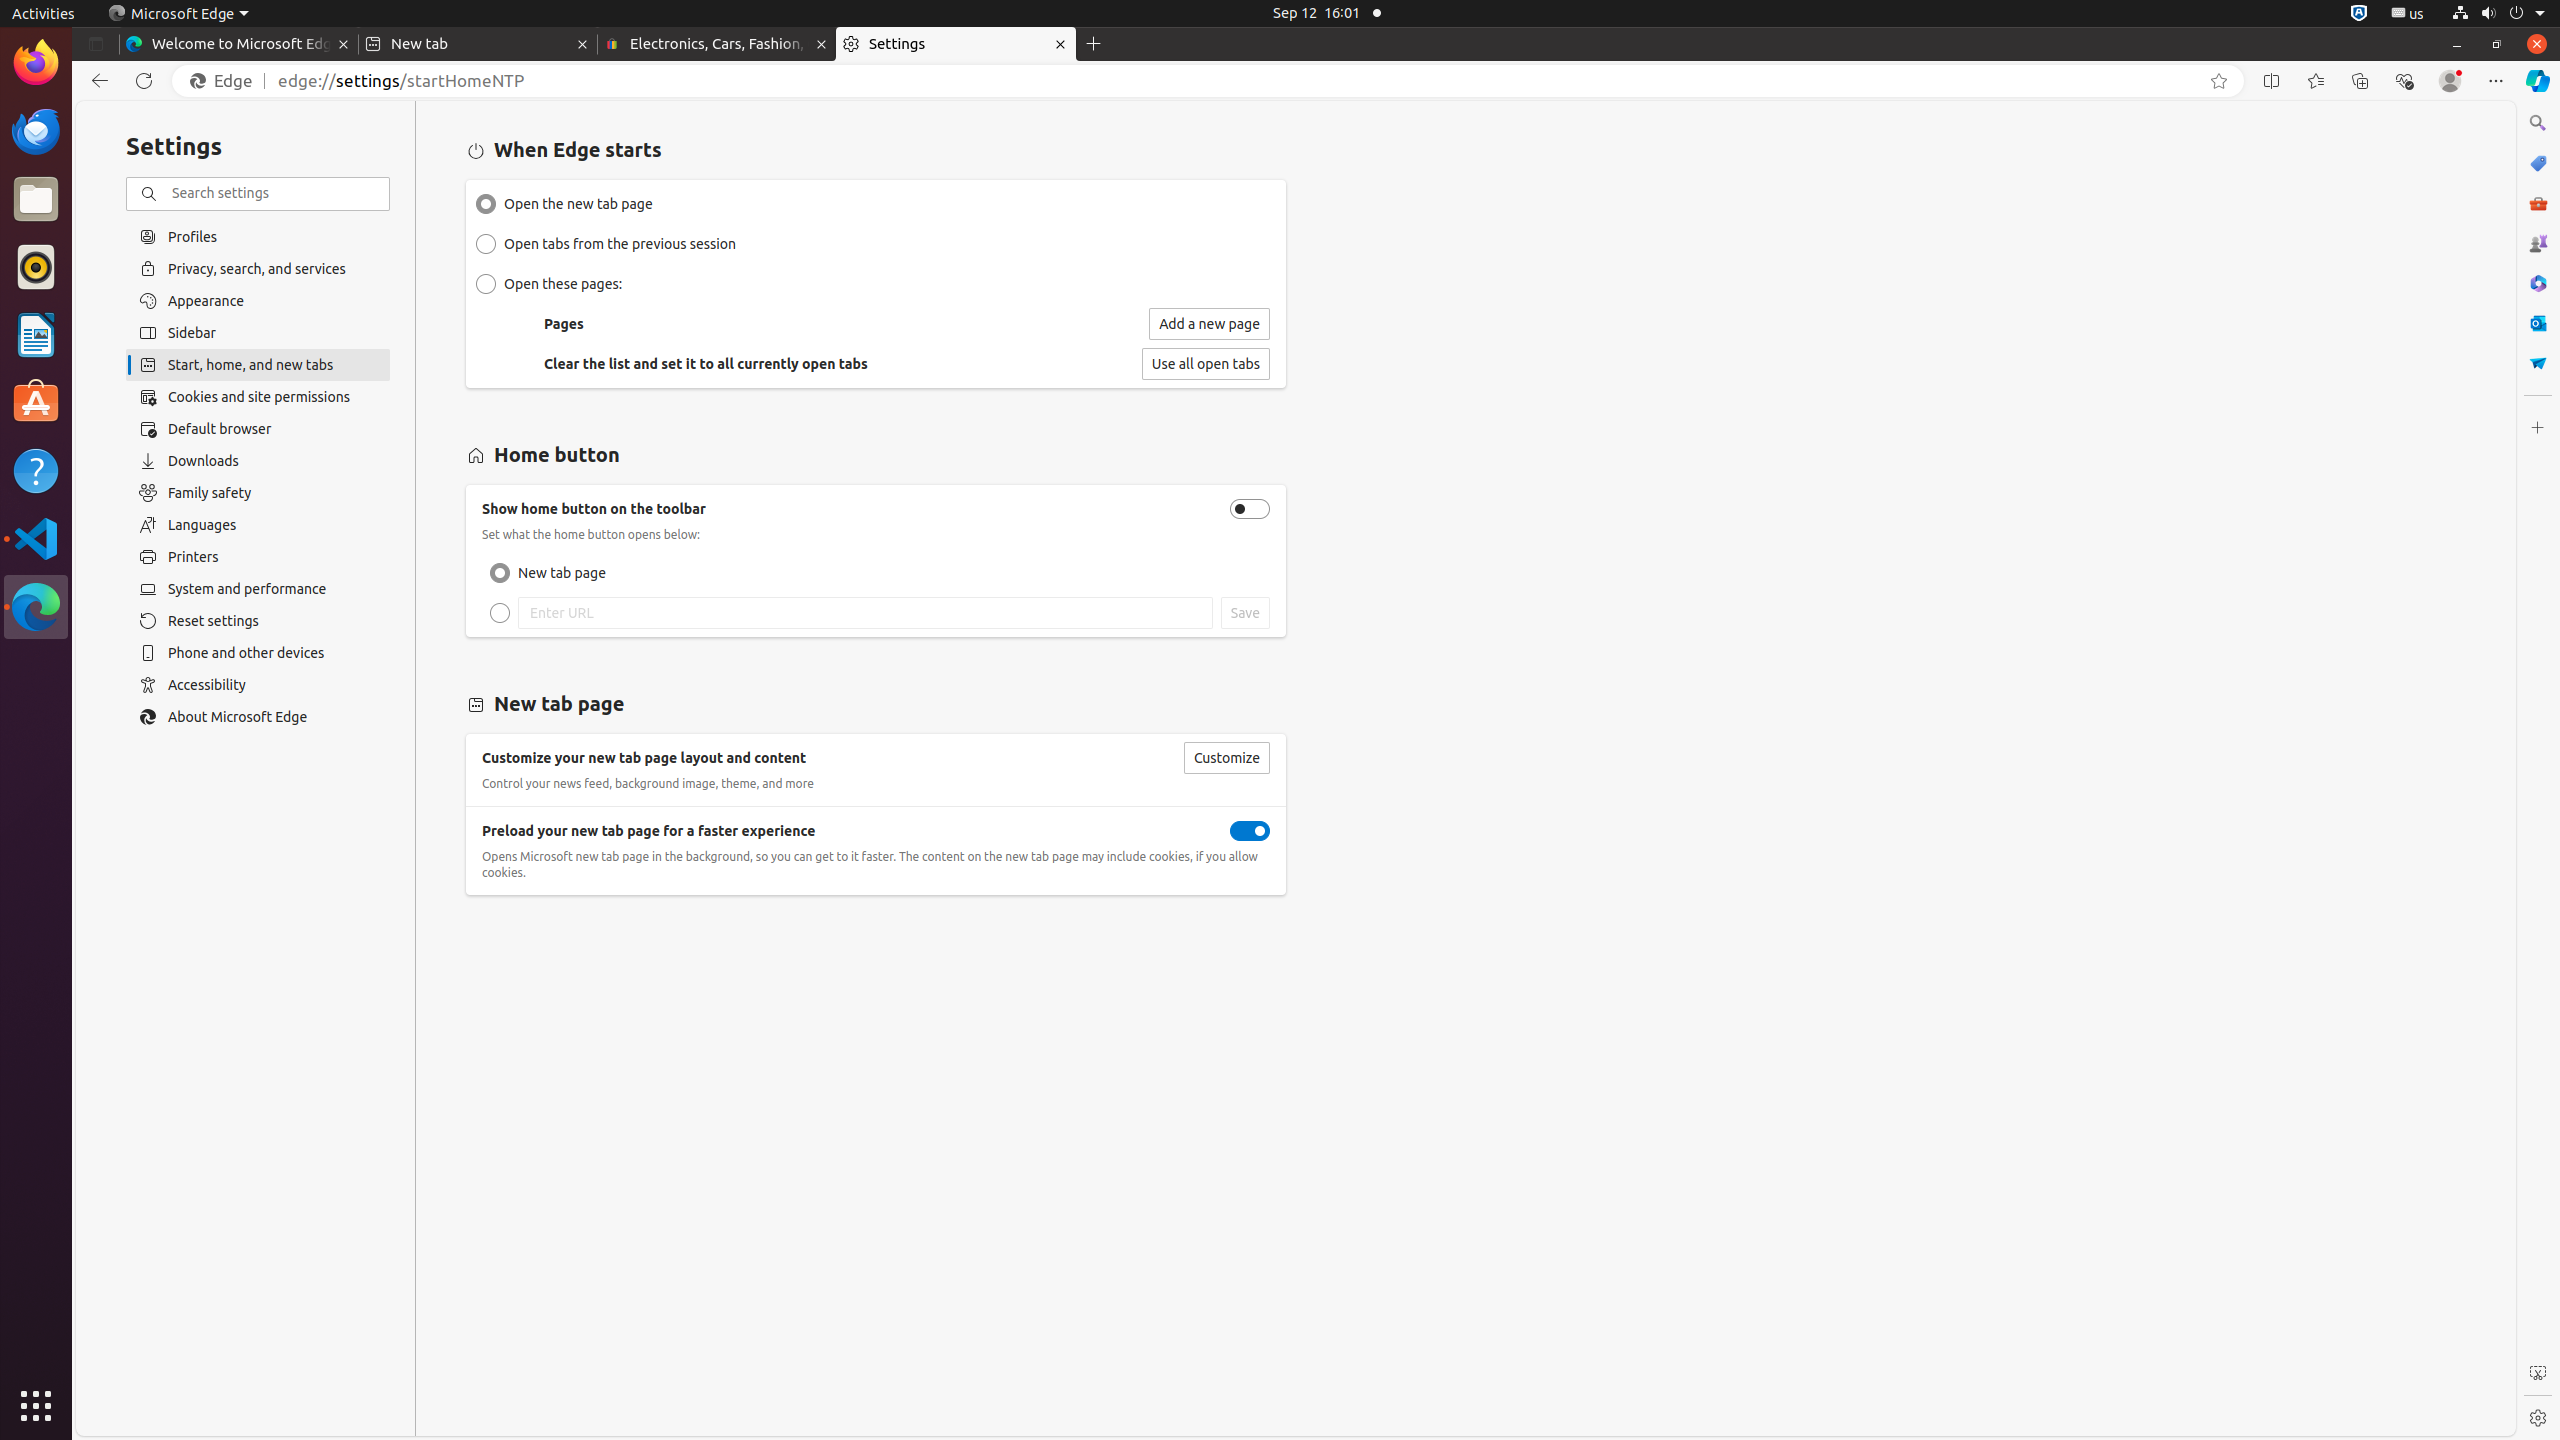 This screenshot has height=1440, width=2560. Describe the element at coordinates (258, 493) in the screenshot. I see `Family safety` at that location.